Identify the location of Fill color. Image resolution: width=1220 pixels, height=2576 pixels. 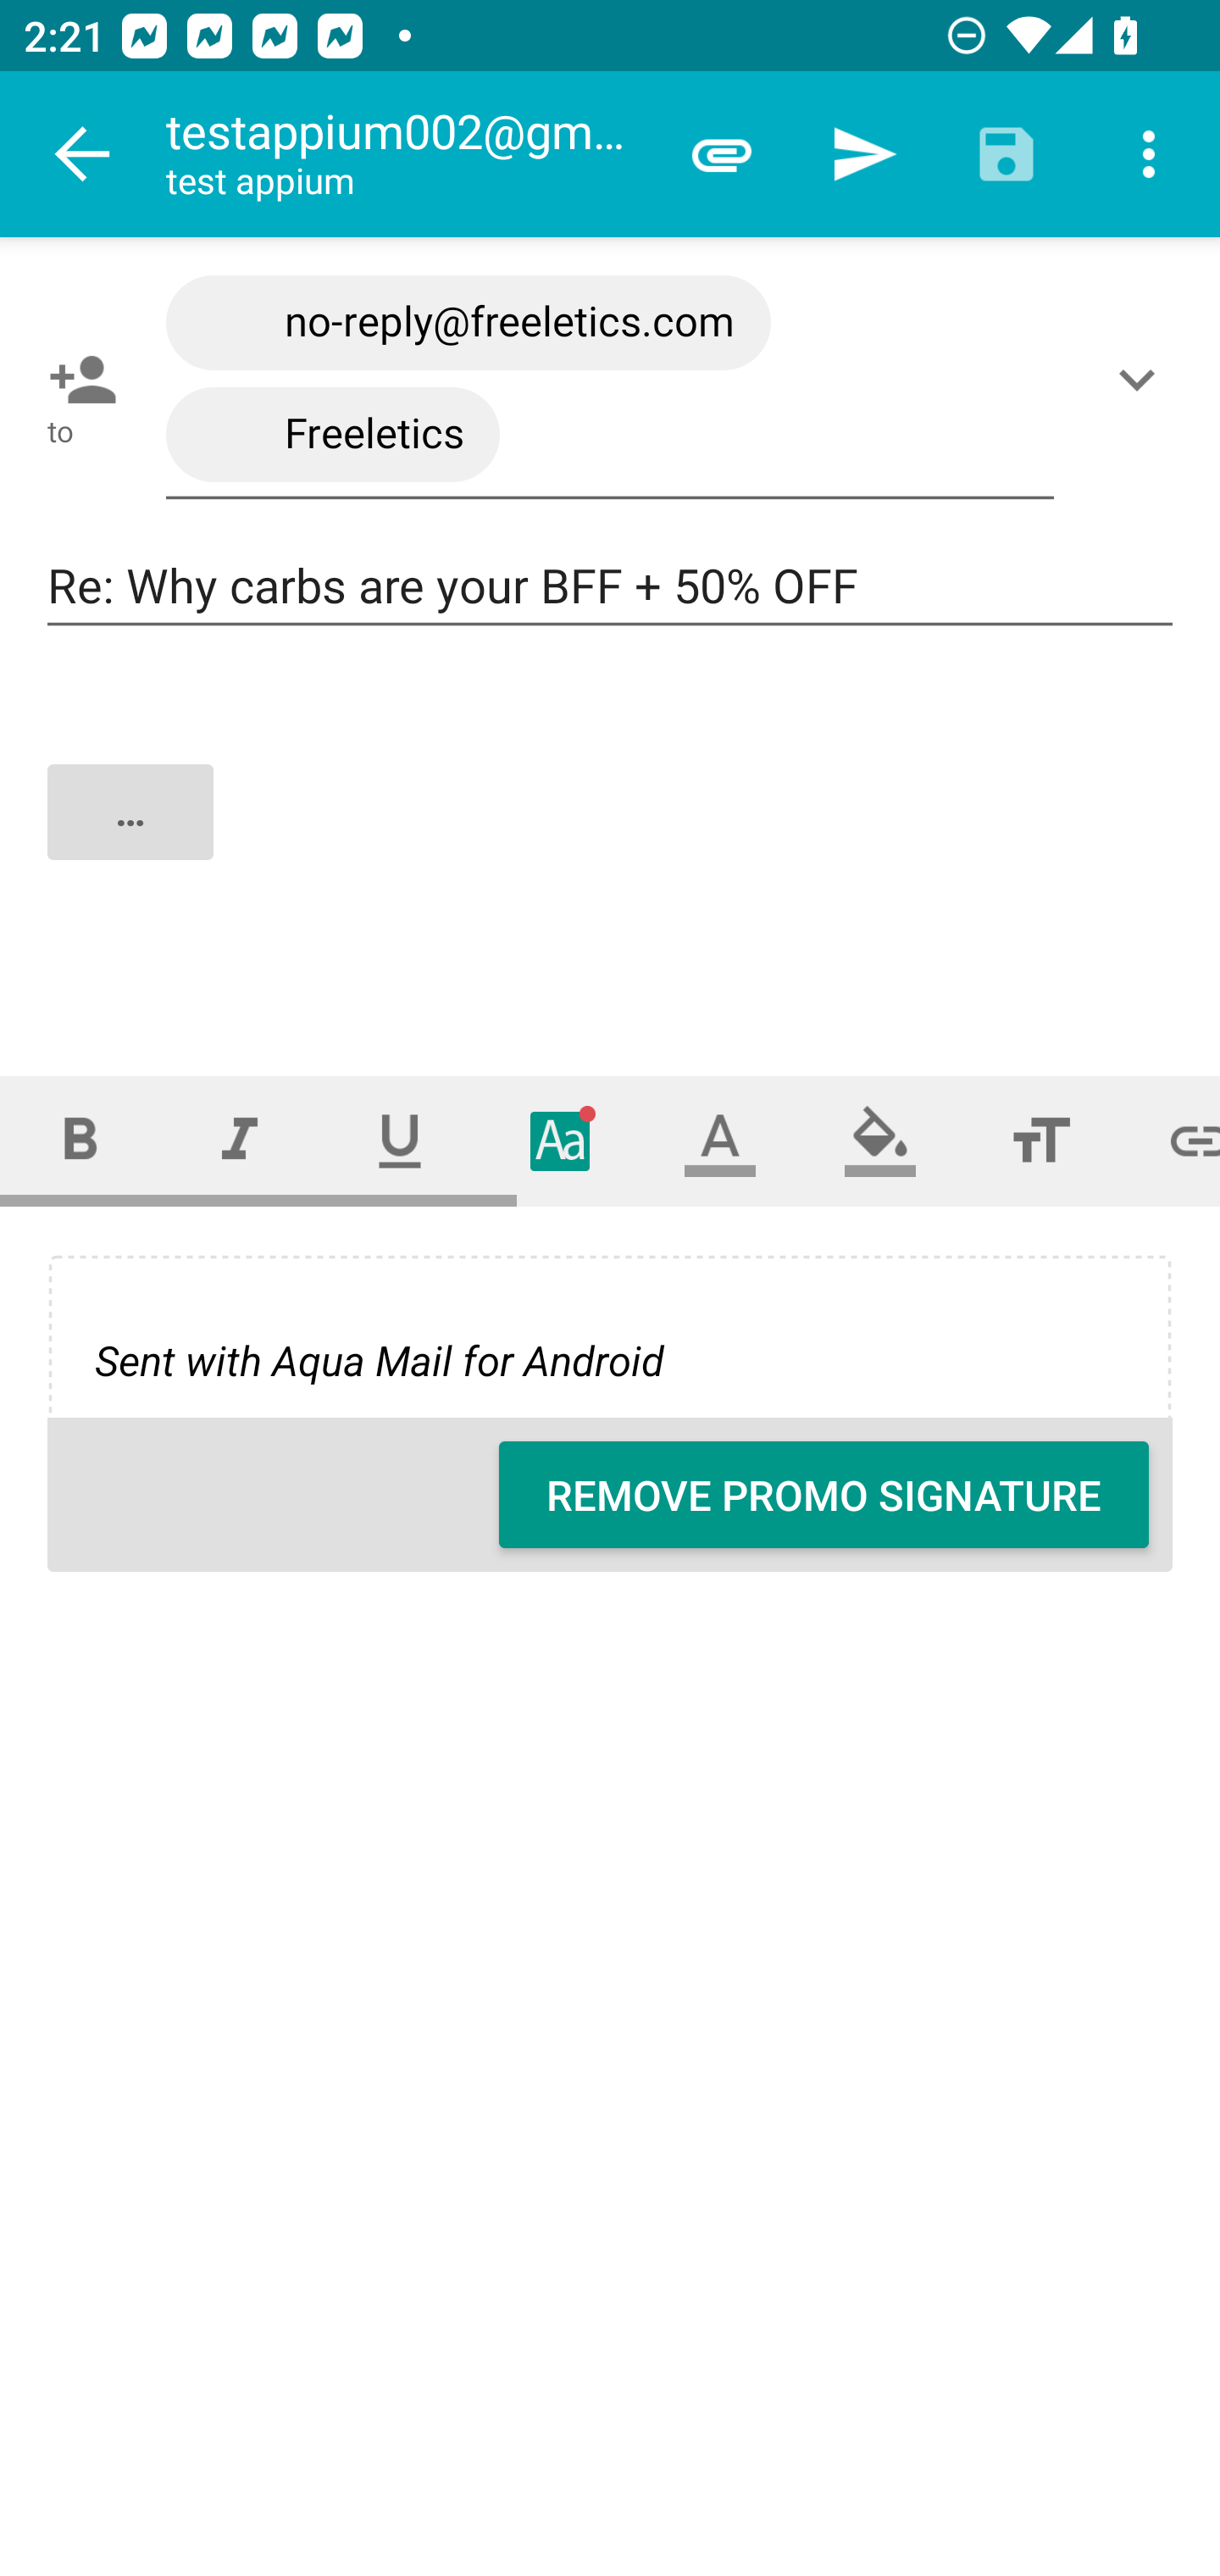
(880, 1141).